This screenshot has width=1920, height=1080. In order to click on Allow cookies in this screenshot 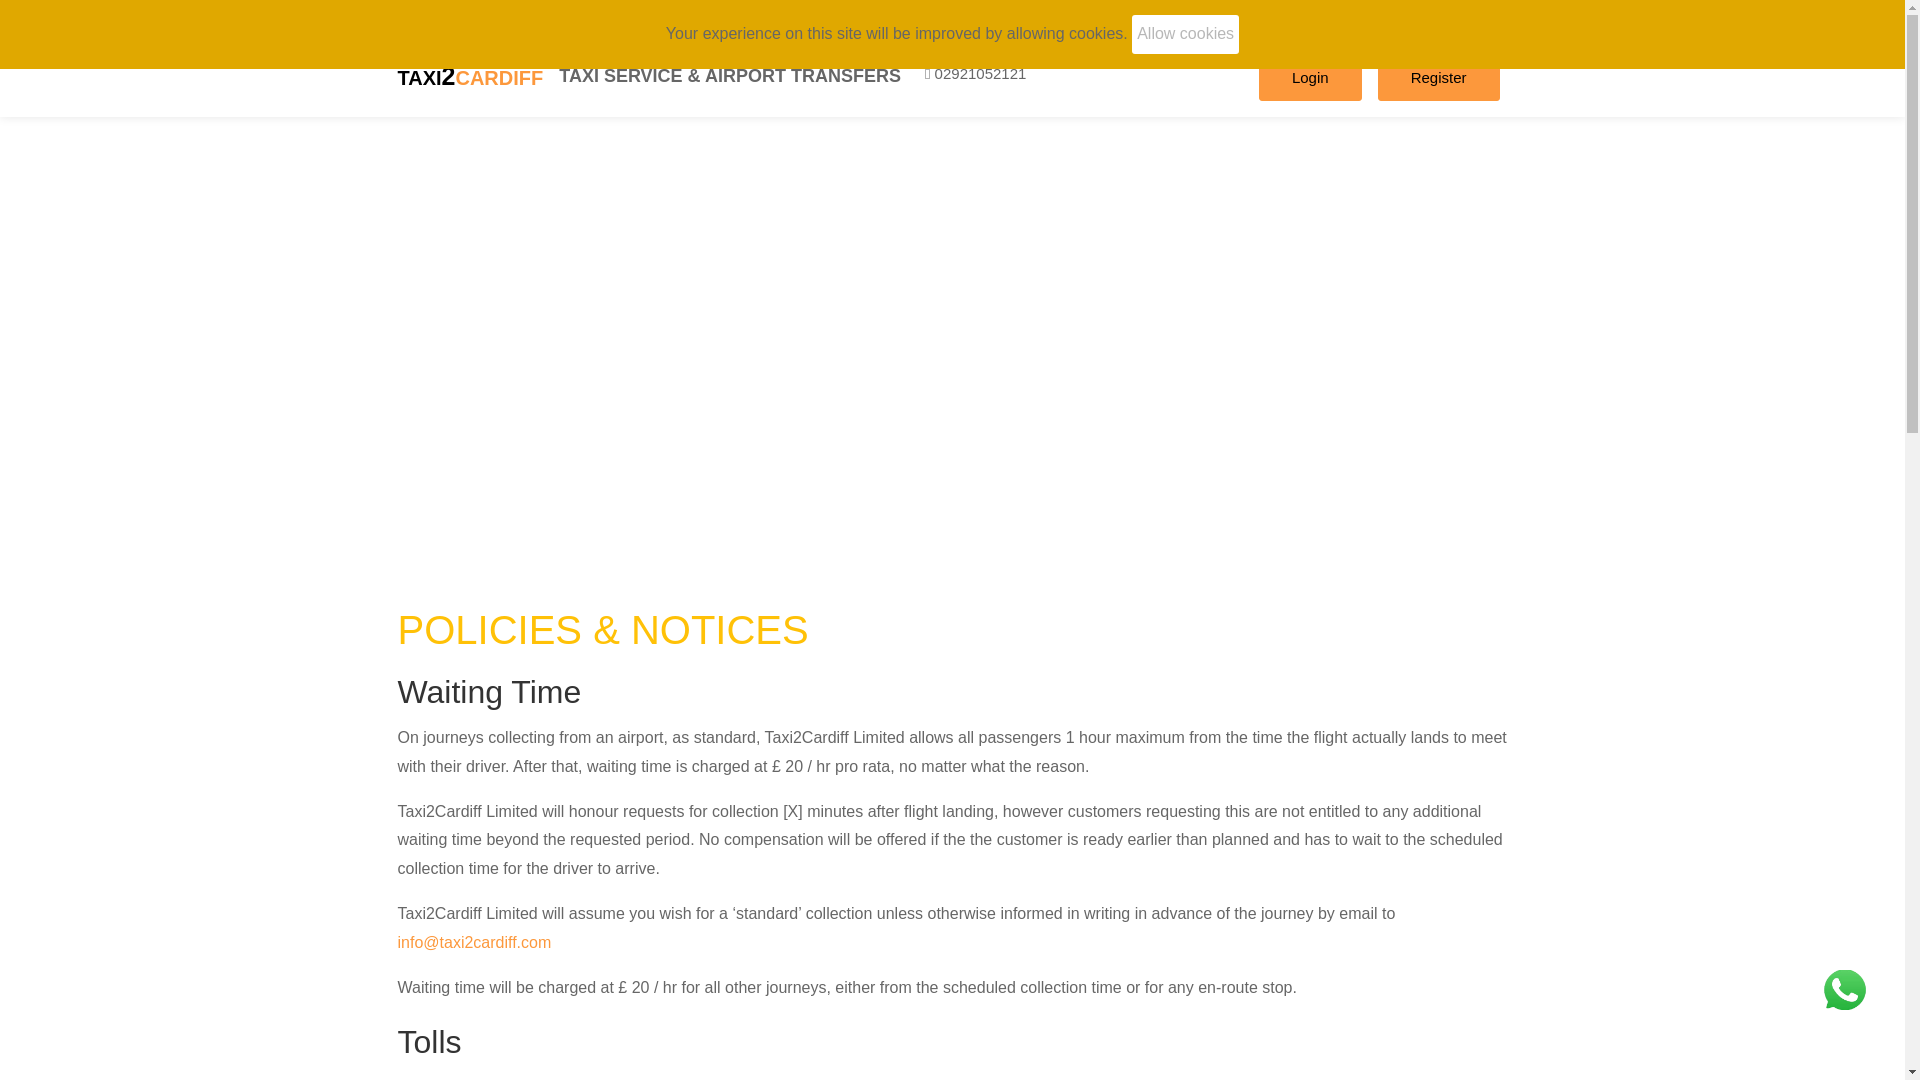, I will do `click(1185, 34)`.